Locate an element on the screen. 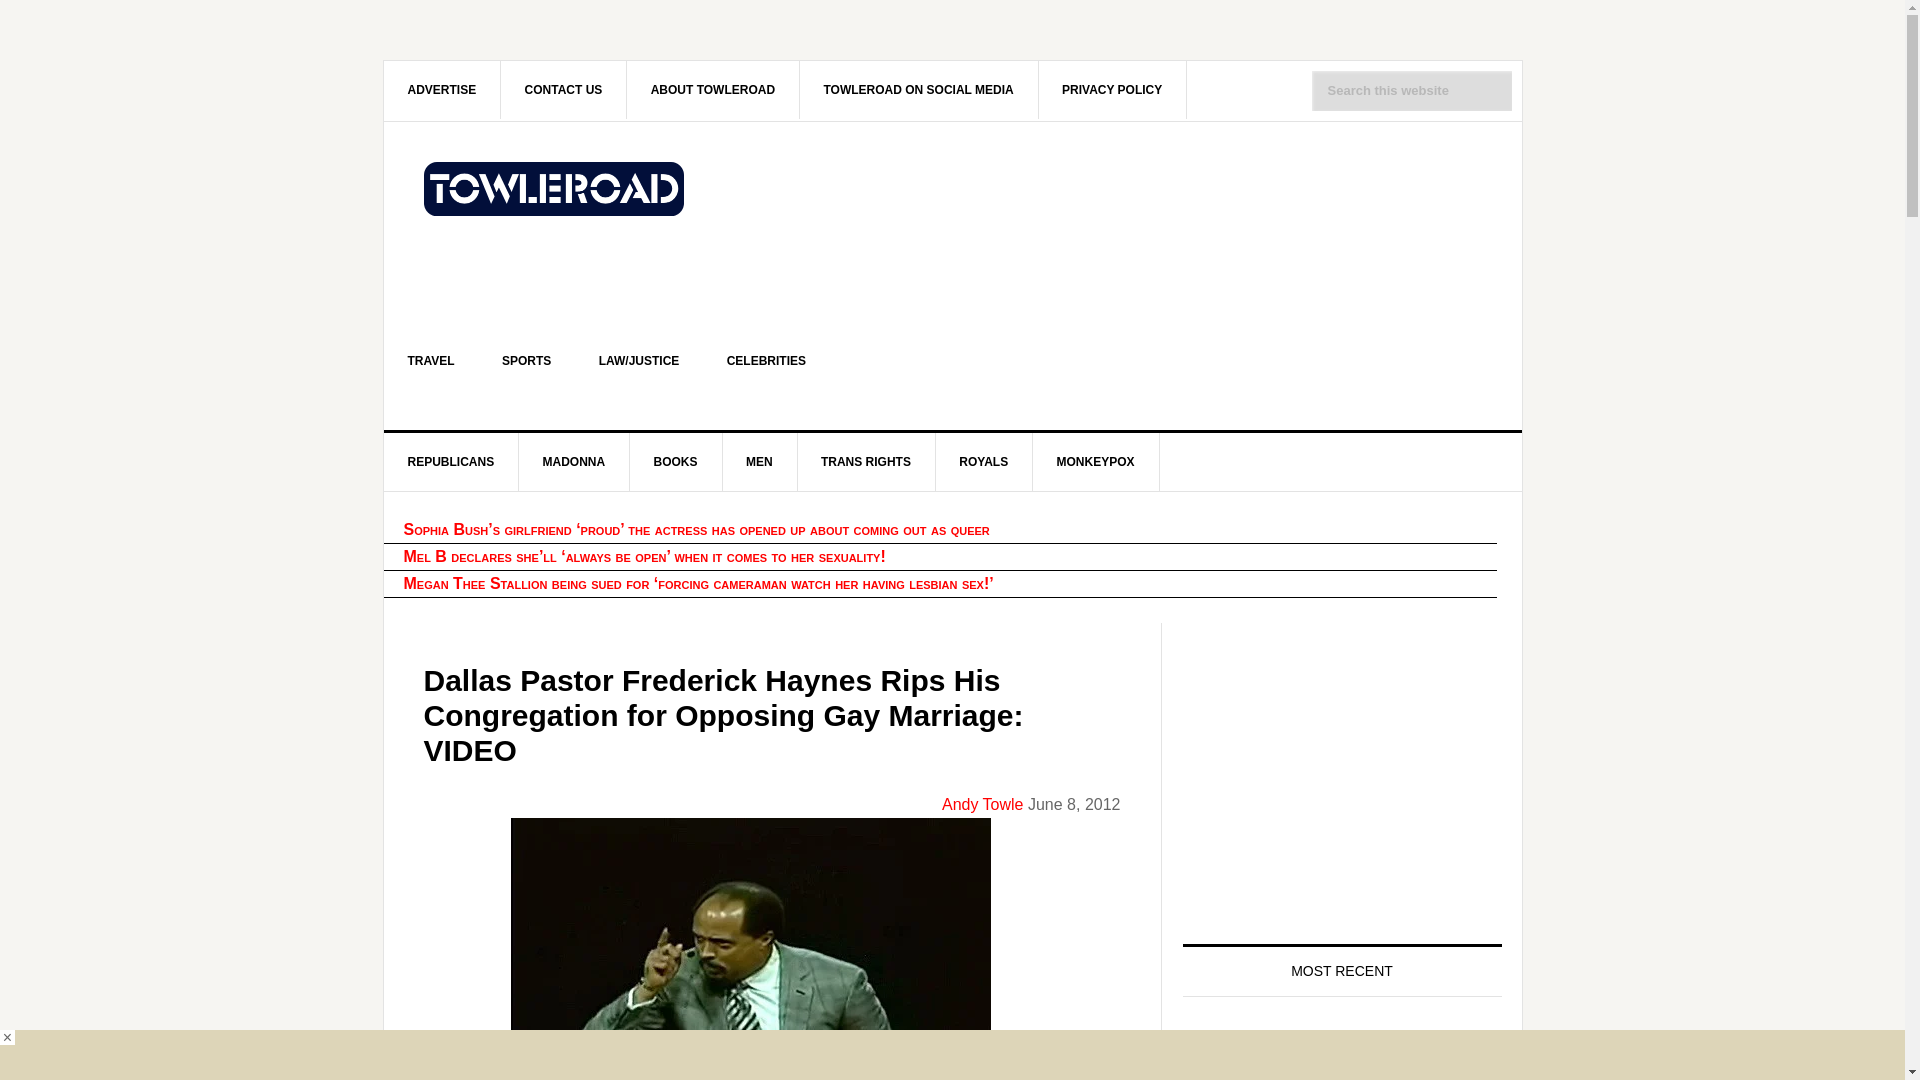 This screenshot has width=1920, height=1080. SPORTS is located at coordinates (526, 360).